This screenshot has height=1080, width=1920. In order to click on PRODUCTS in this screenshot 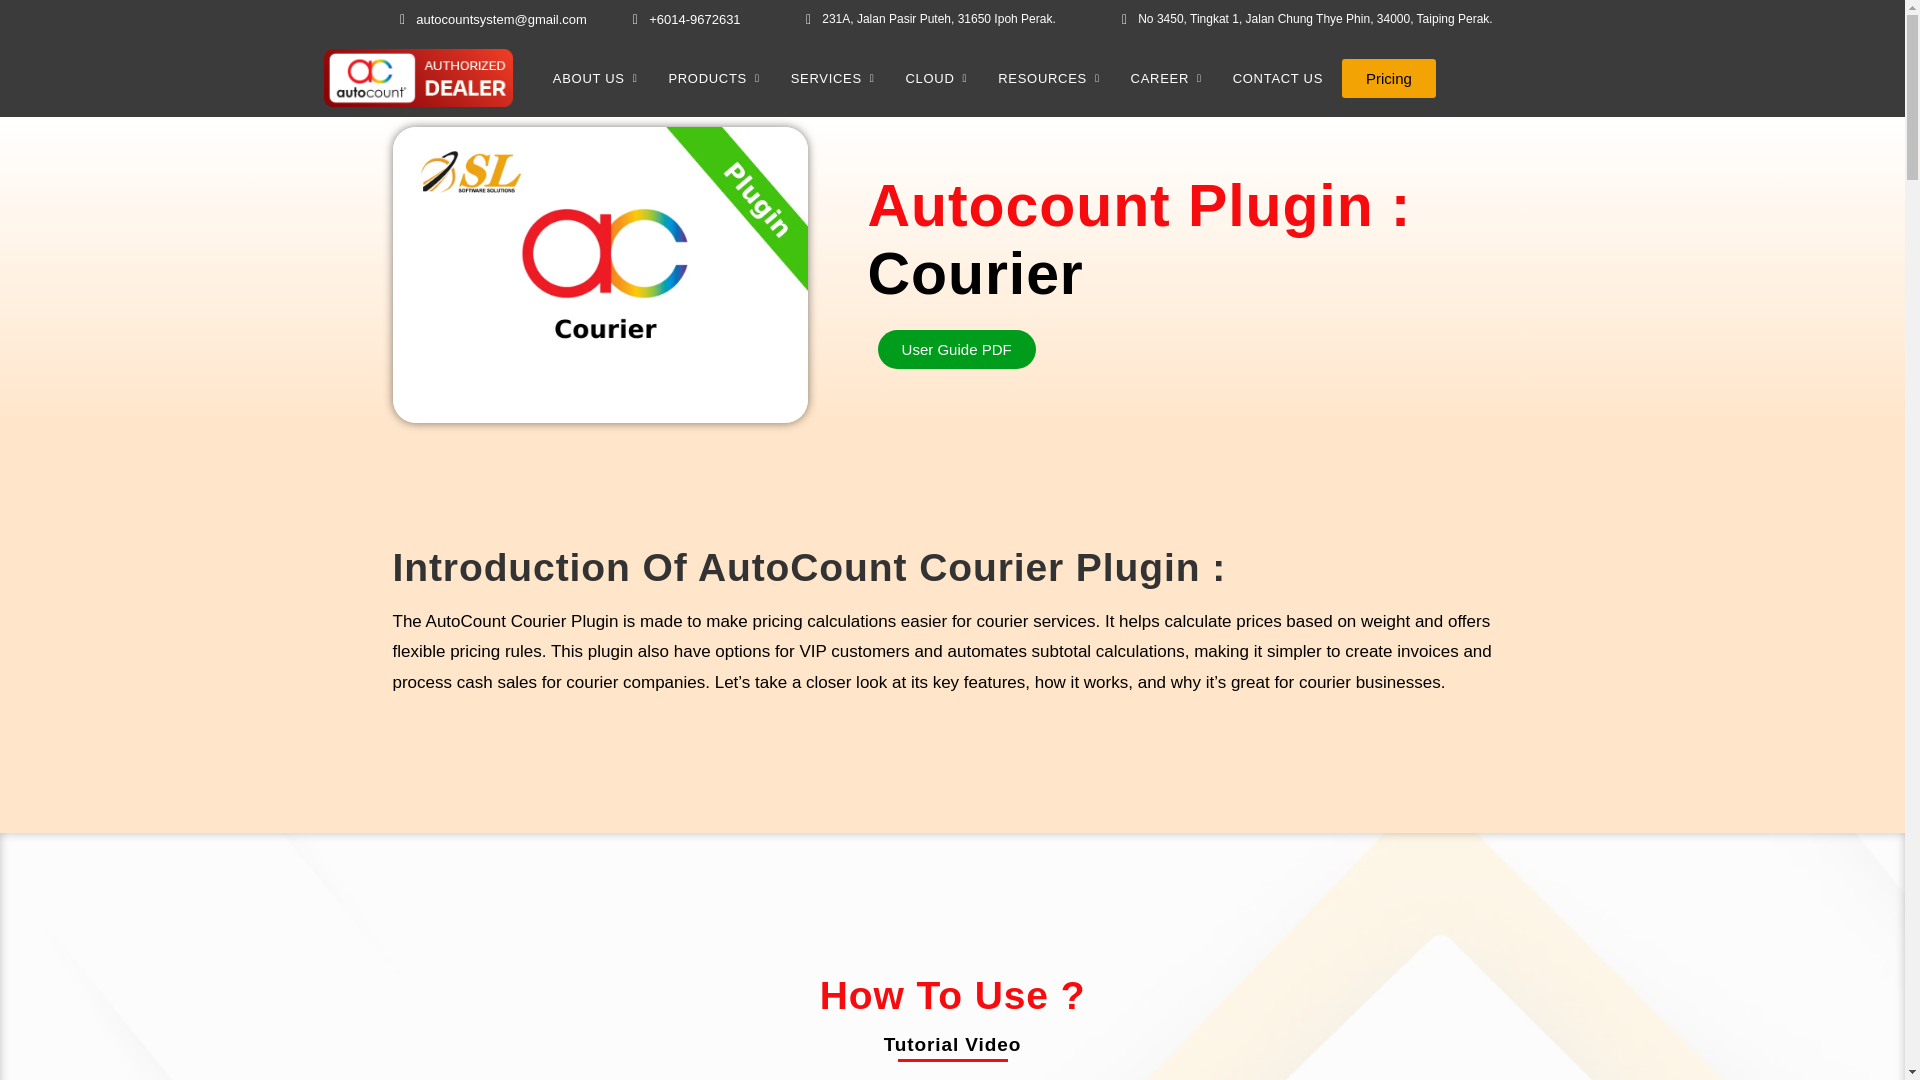, I will do `click(720, 78)`.